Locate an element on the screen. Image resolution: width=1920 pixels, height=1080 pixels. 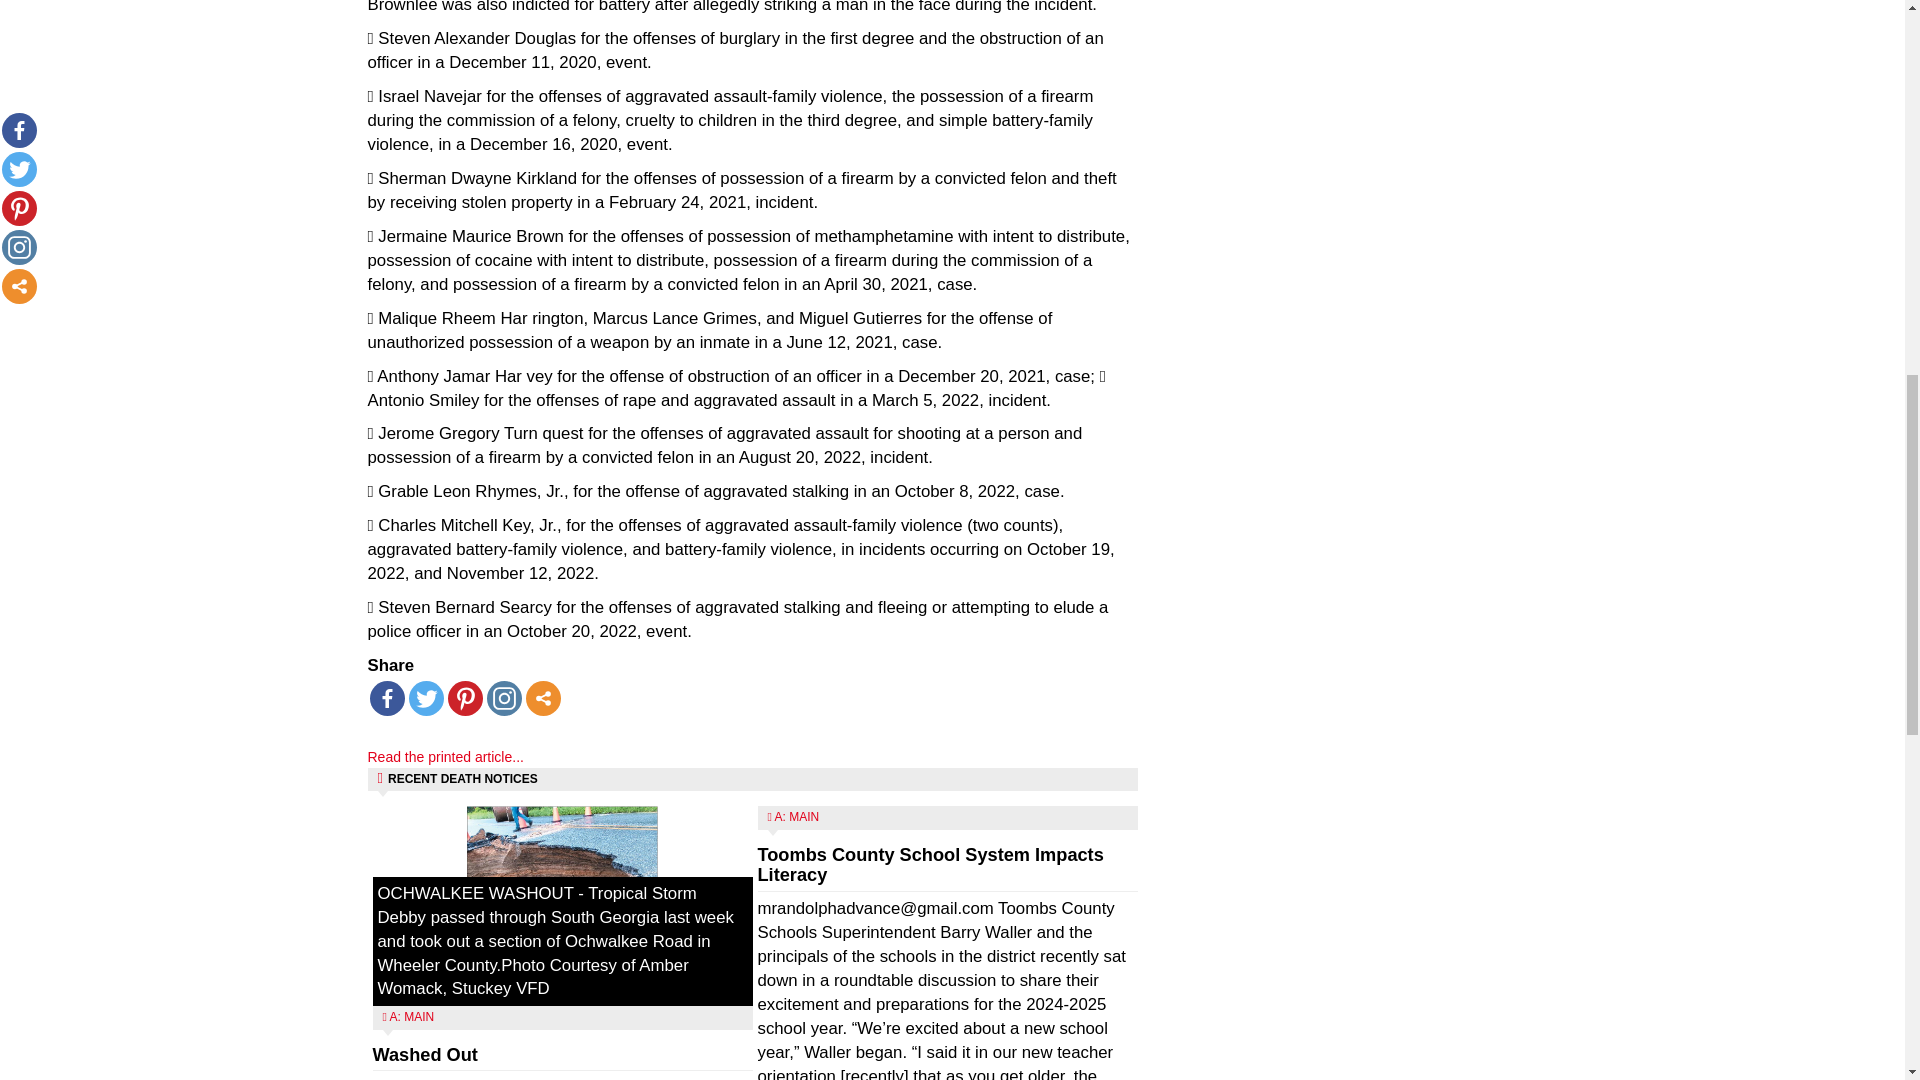
Pinterest is located at coordinates (465, 698).